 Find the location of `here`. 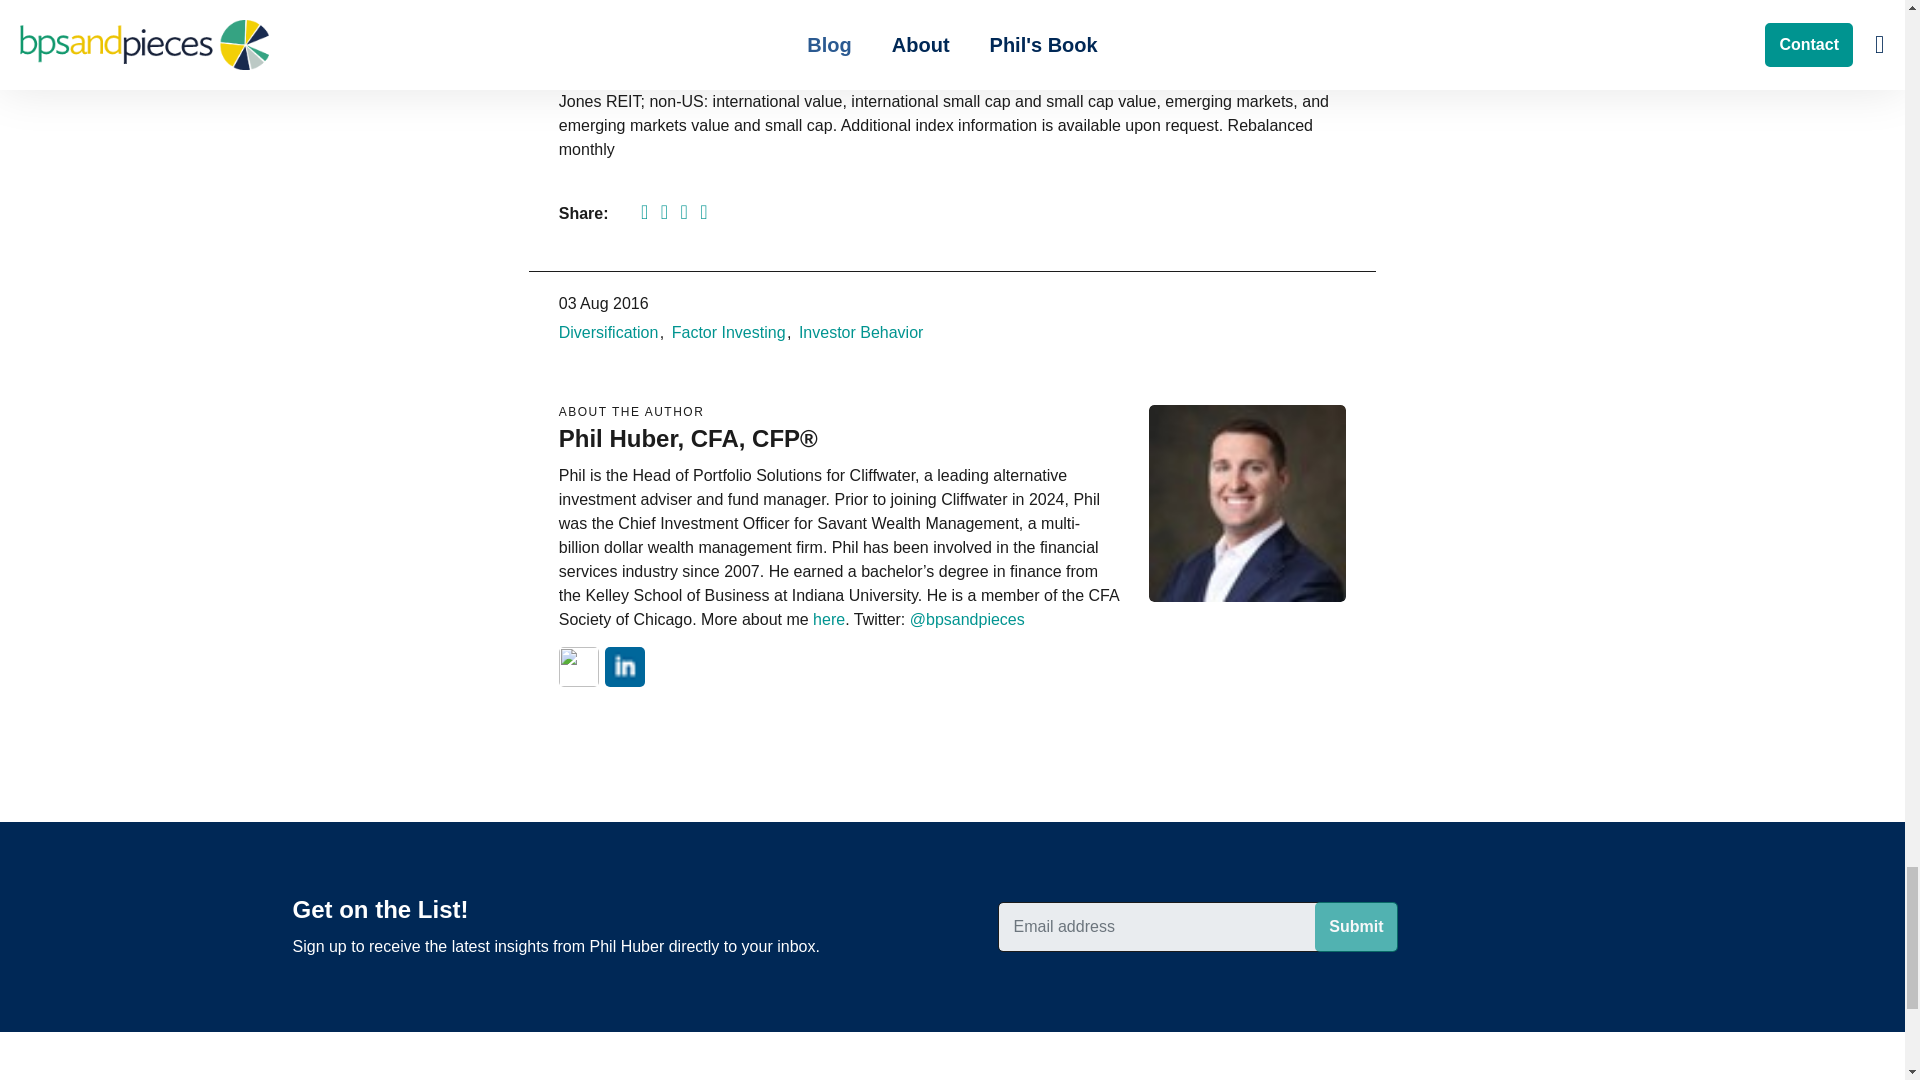

here is located at coordinates (828, 618).